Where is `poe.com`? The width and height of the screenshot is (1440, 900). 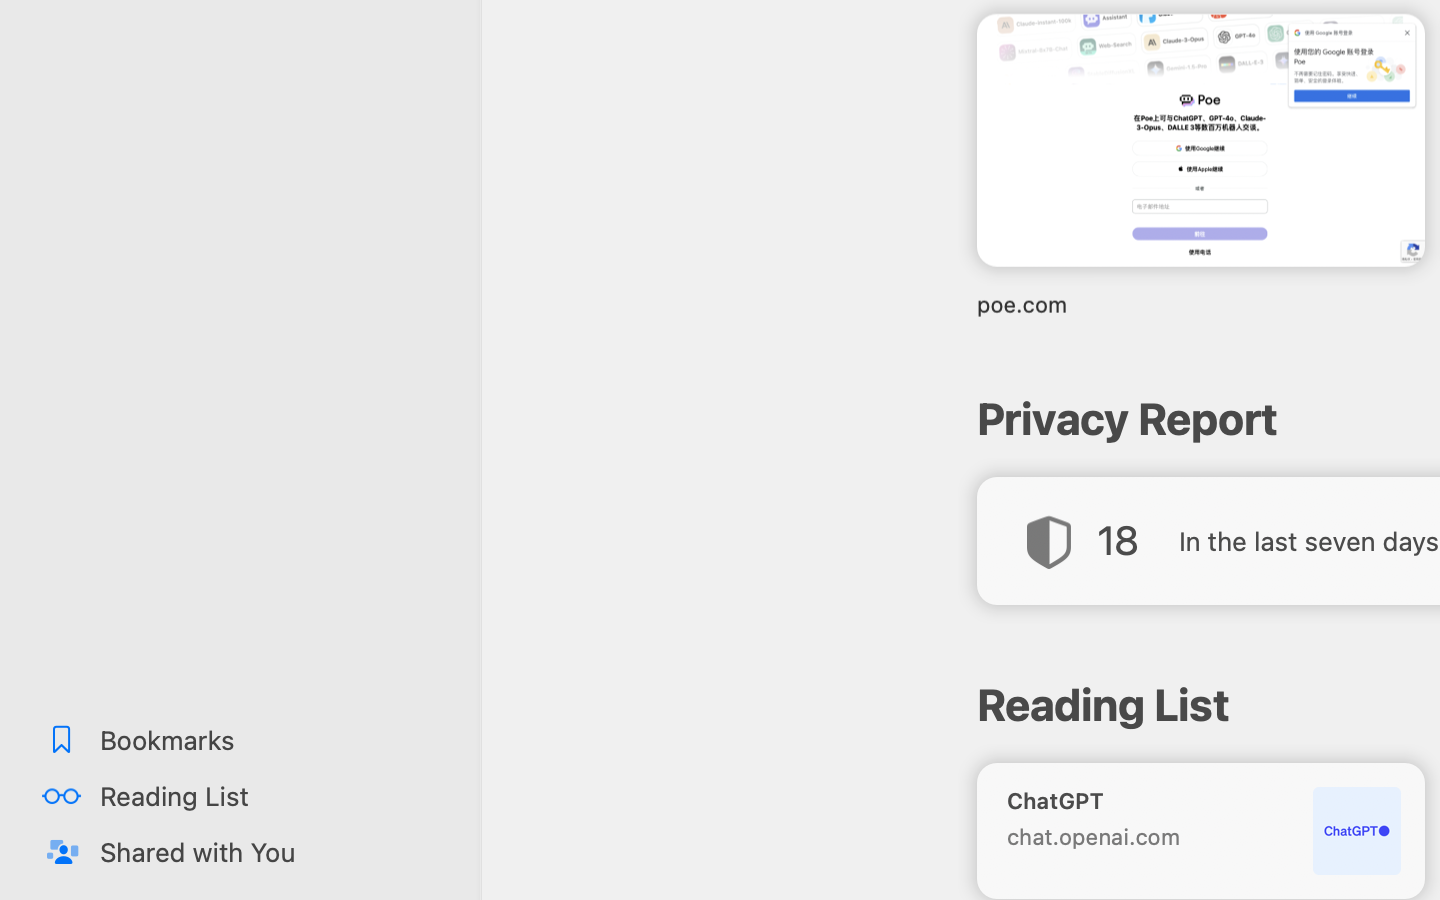 poe.com is located at coordinates (1200, 304).